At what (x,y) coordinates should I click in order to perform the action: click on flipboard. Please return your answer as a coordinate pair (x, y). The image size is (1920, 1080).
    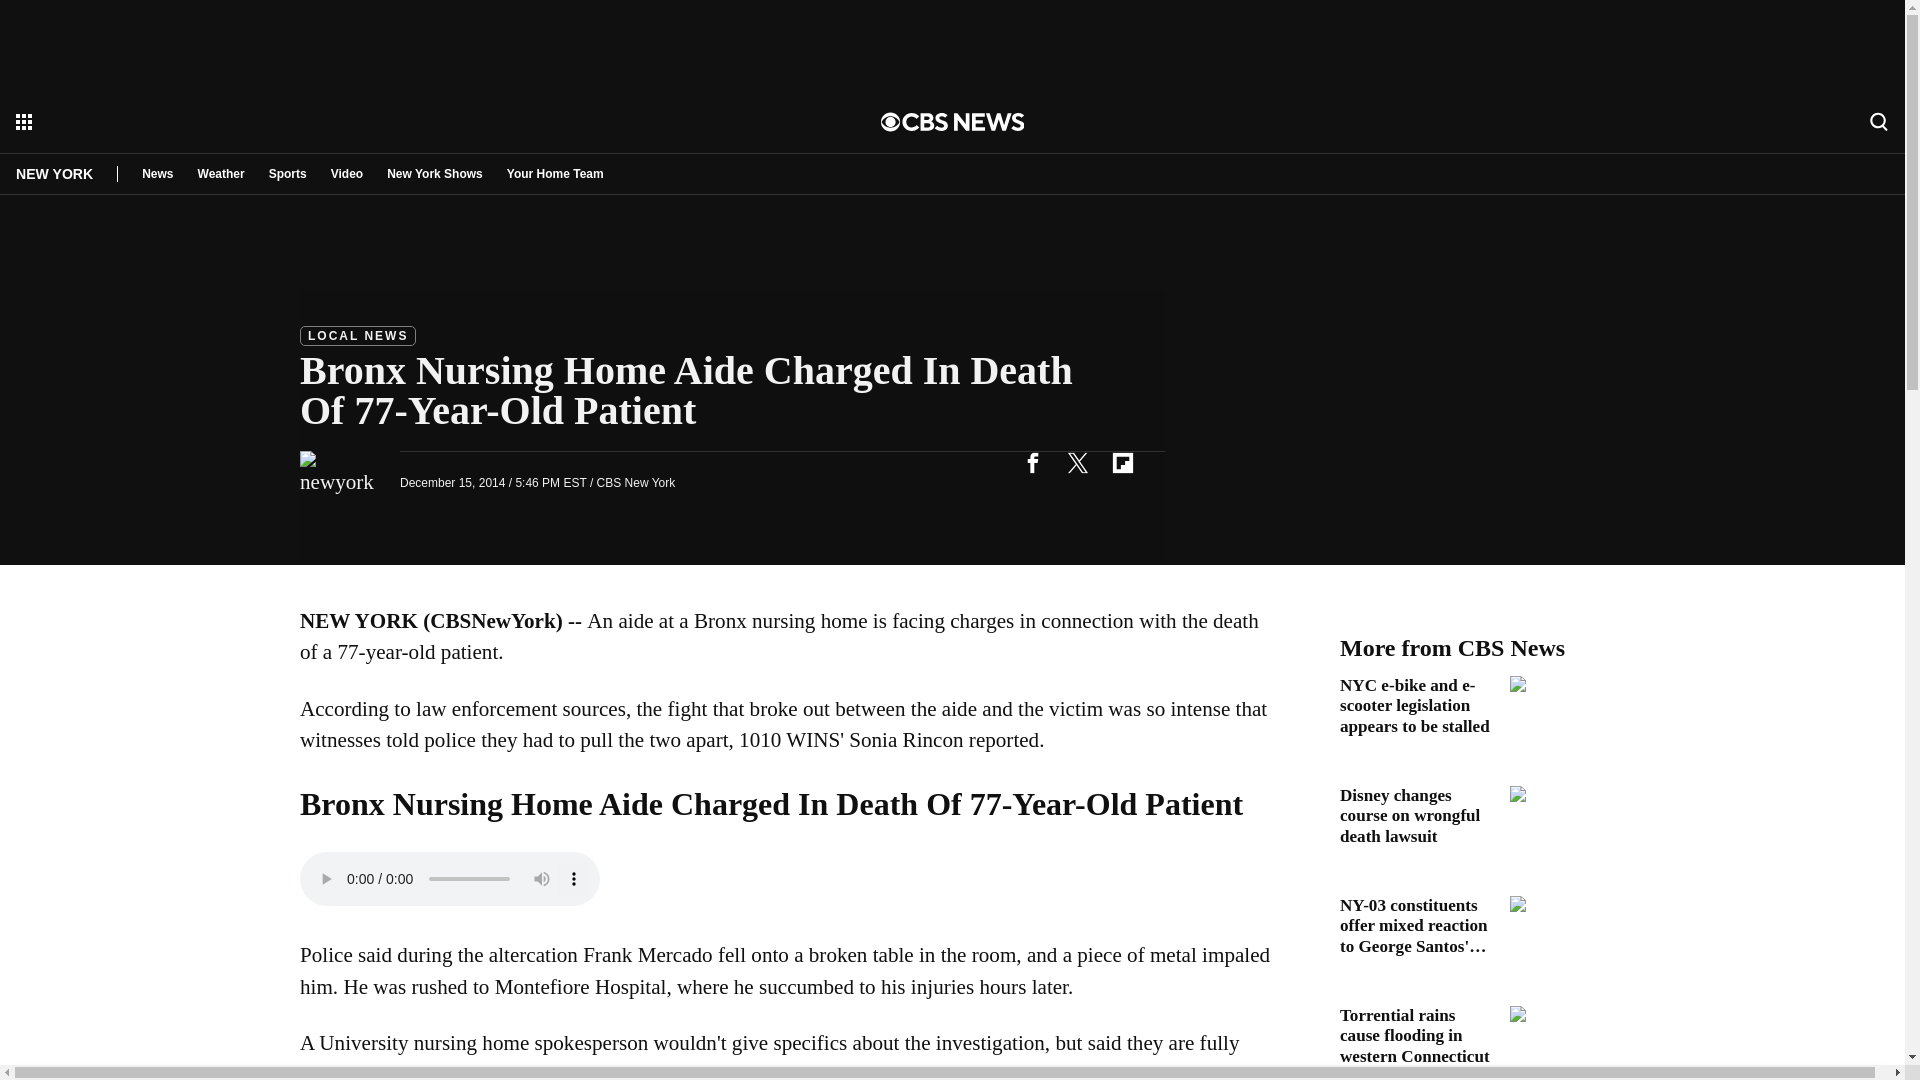
    Looking at the image, I should click on (1122, 462).